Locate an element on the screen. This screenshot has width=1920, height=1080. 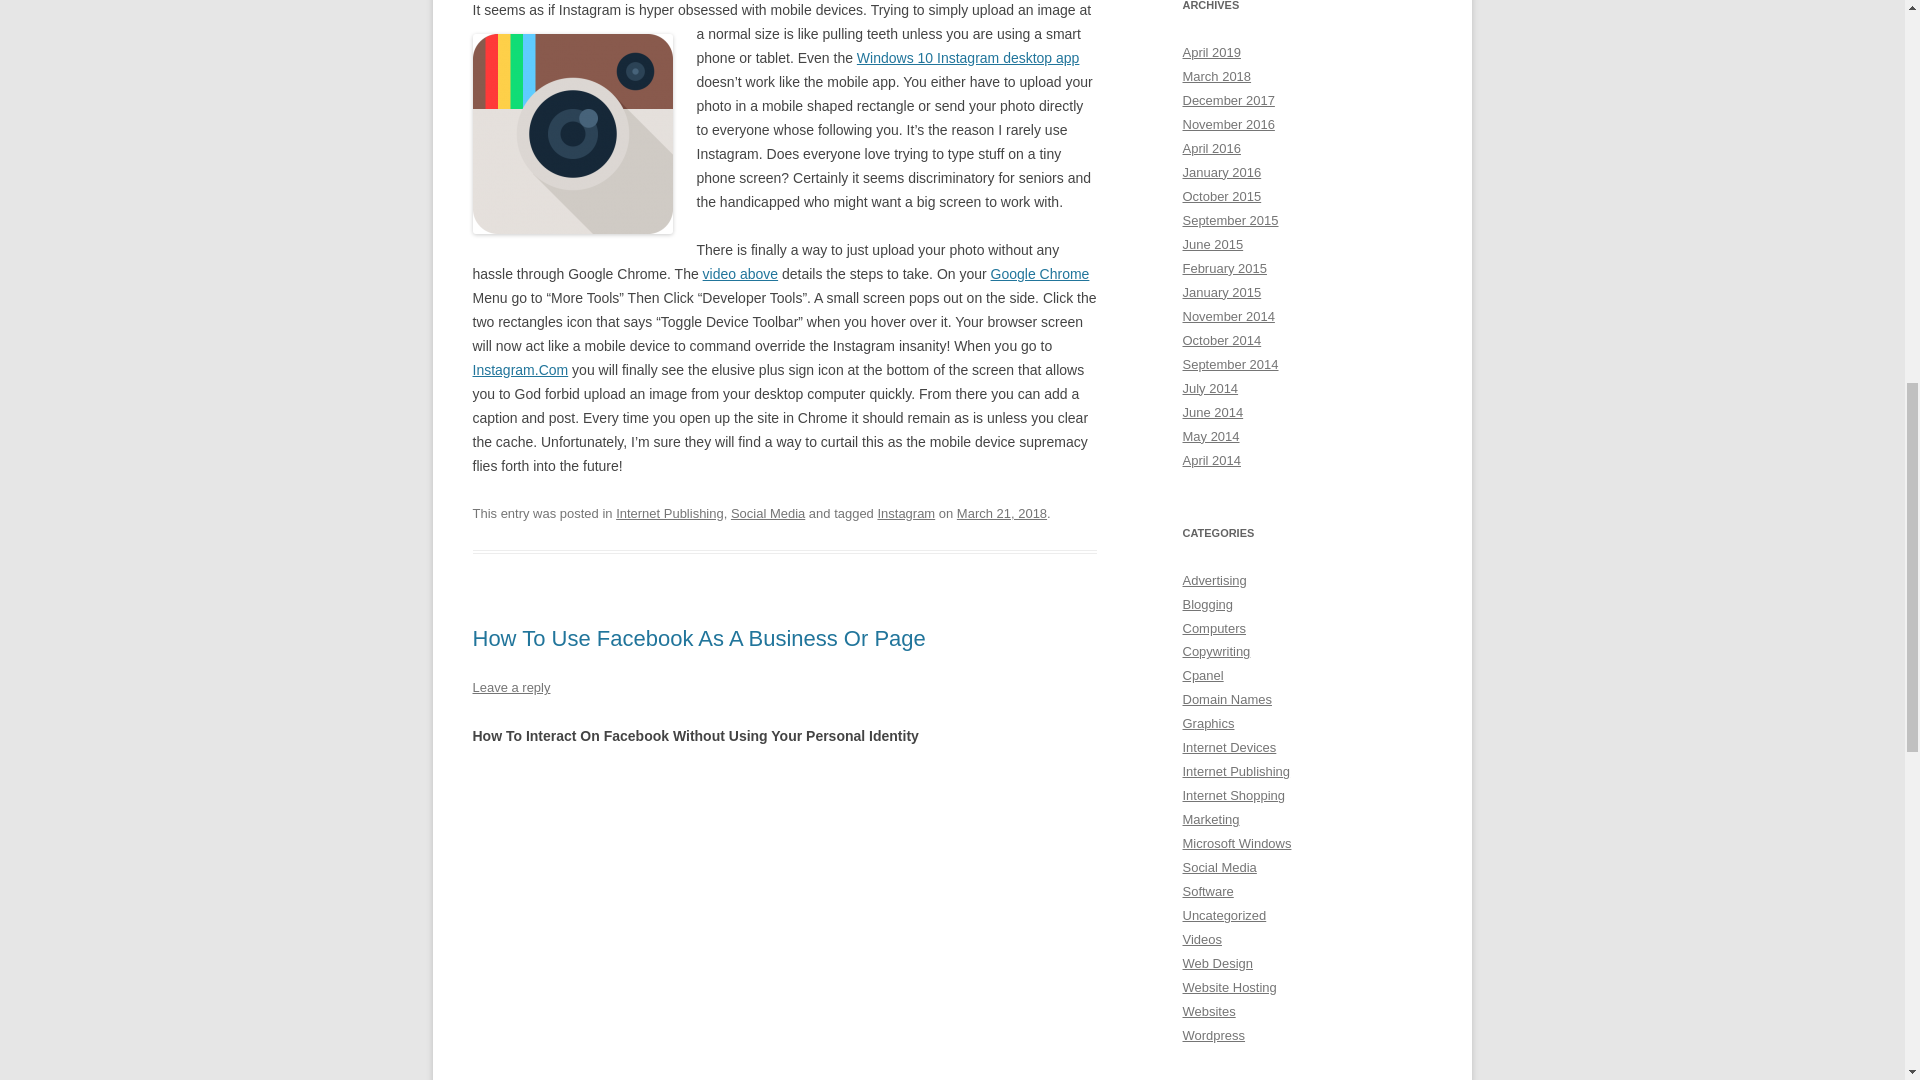
Instagram.Com is located at coordinates (520, 370).